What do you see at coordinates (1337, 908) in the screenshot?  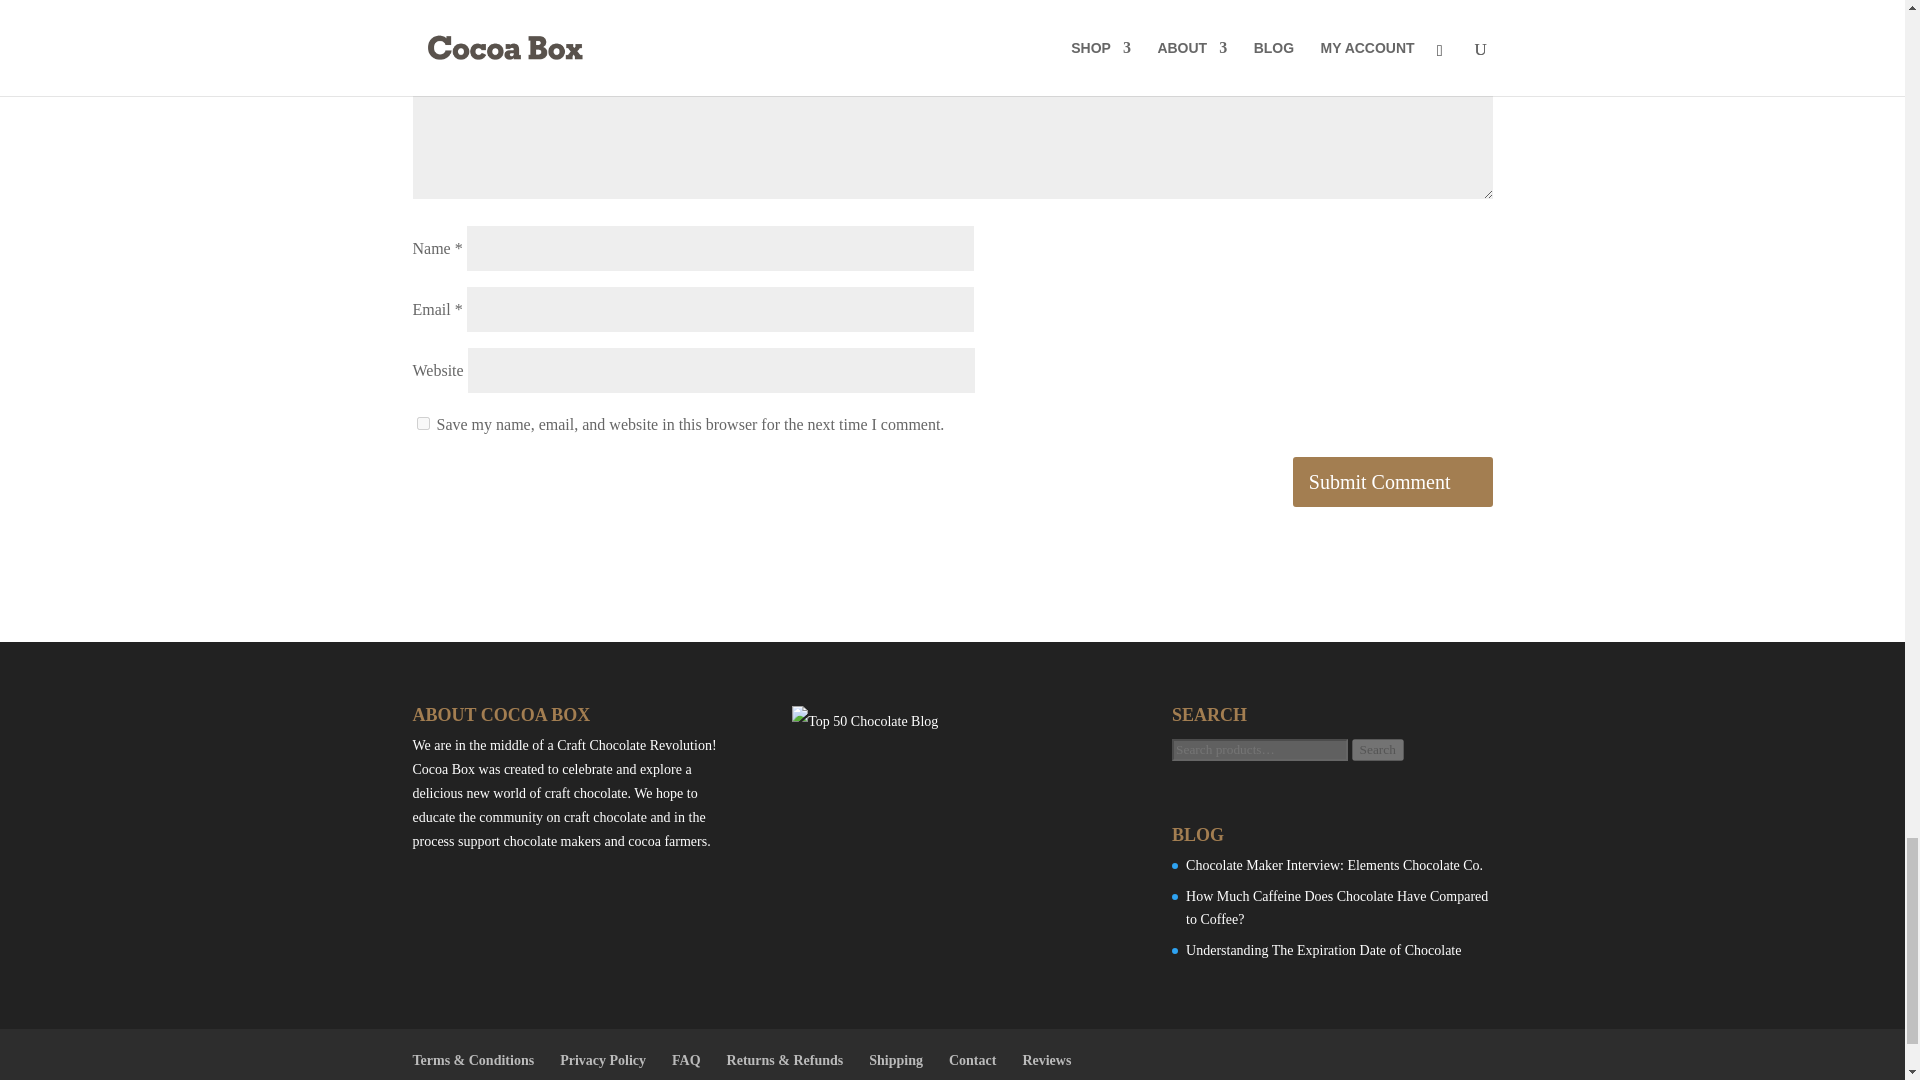 I see `How Much Caffeine Does Chocolate Have Compared to Coffee?` at bounding box center [1337, 908].